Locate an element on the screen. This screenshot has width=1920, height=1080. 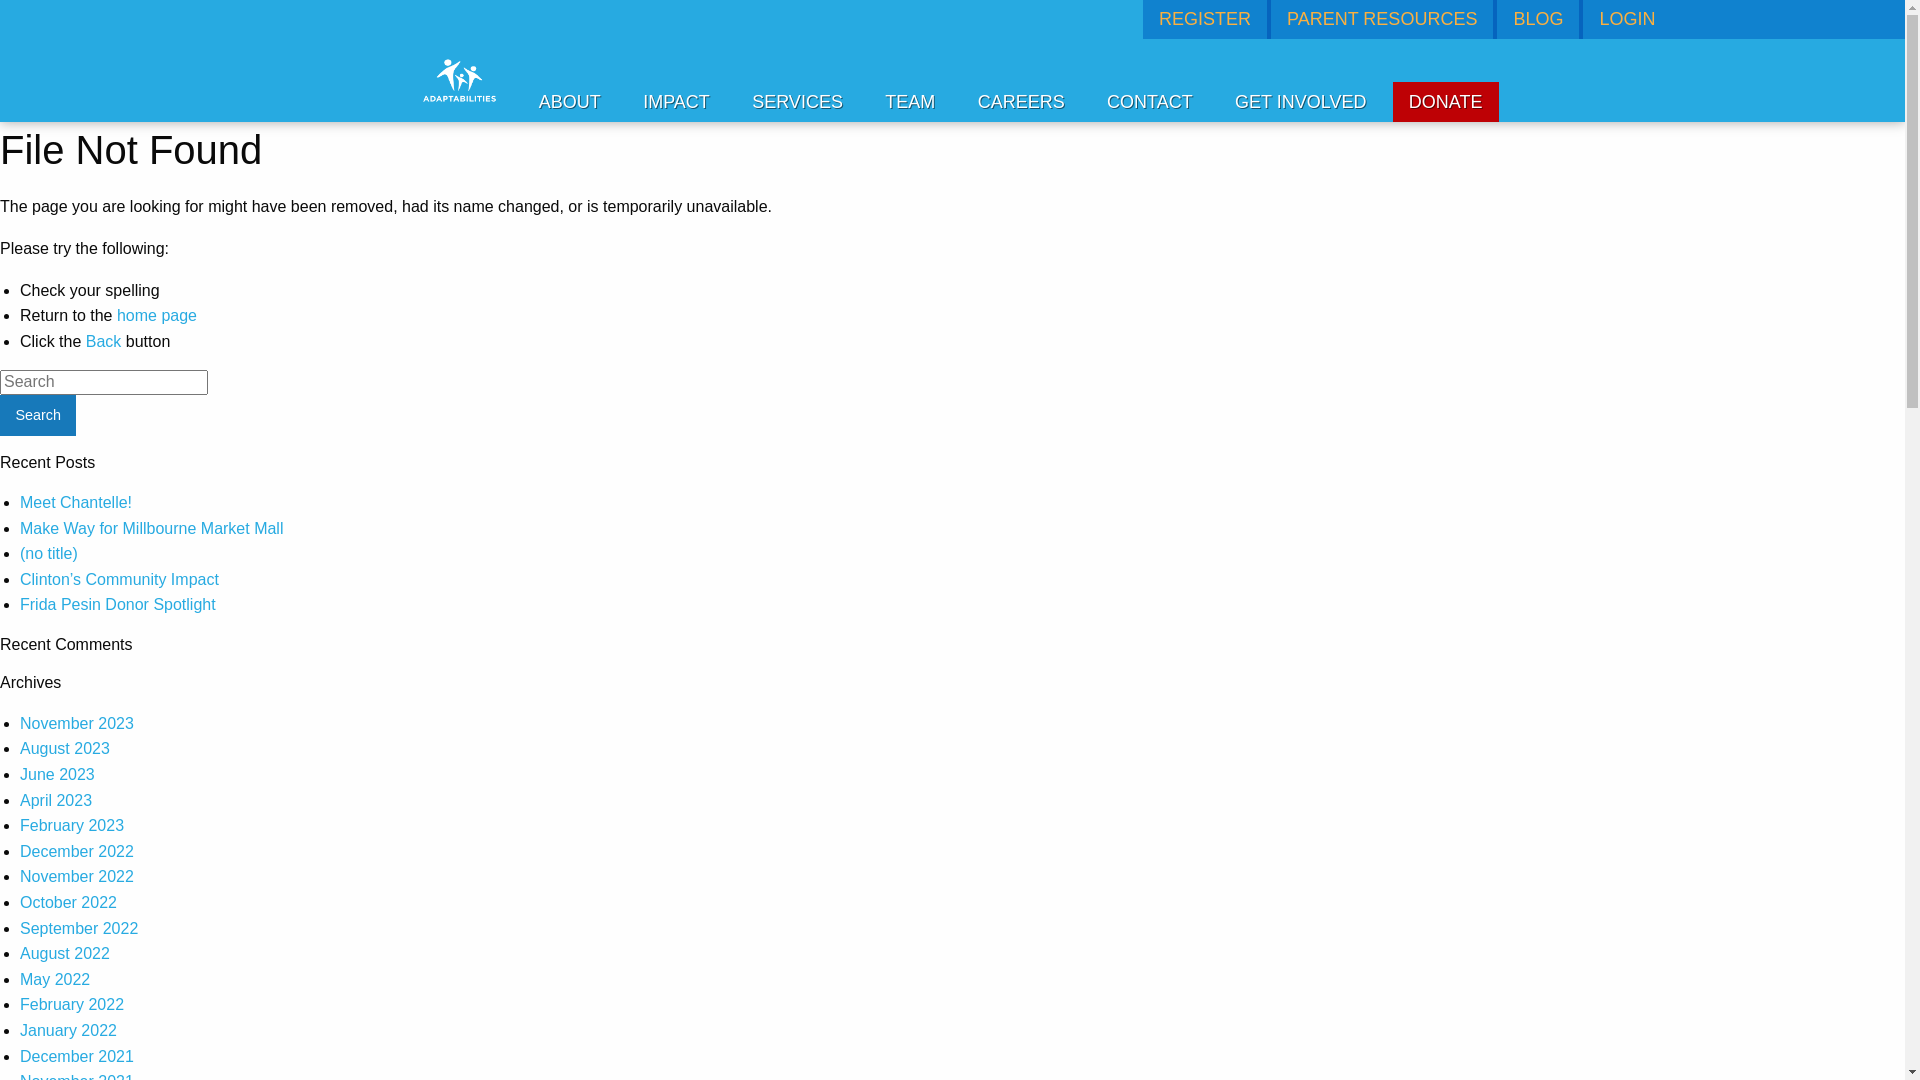
Search is located at coordinates (38, 416).